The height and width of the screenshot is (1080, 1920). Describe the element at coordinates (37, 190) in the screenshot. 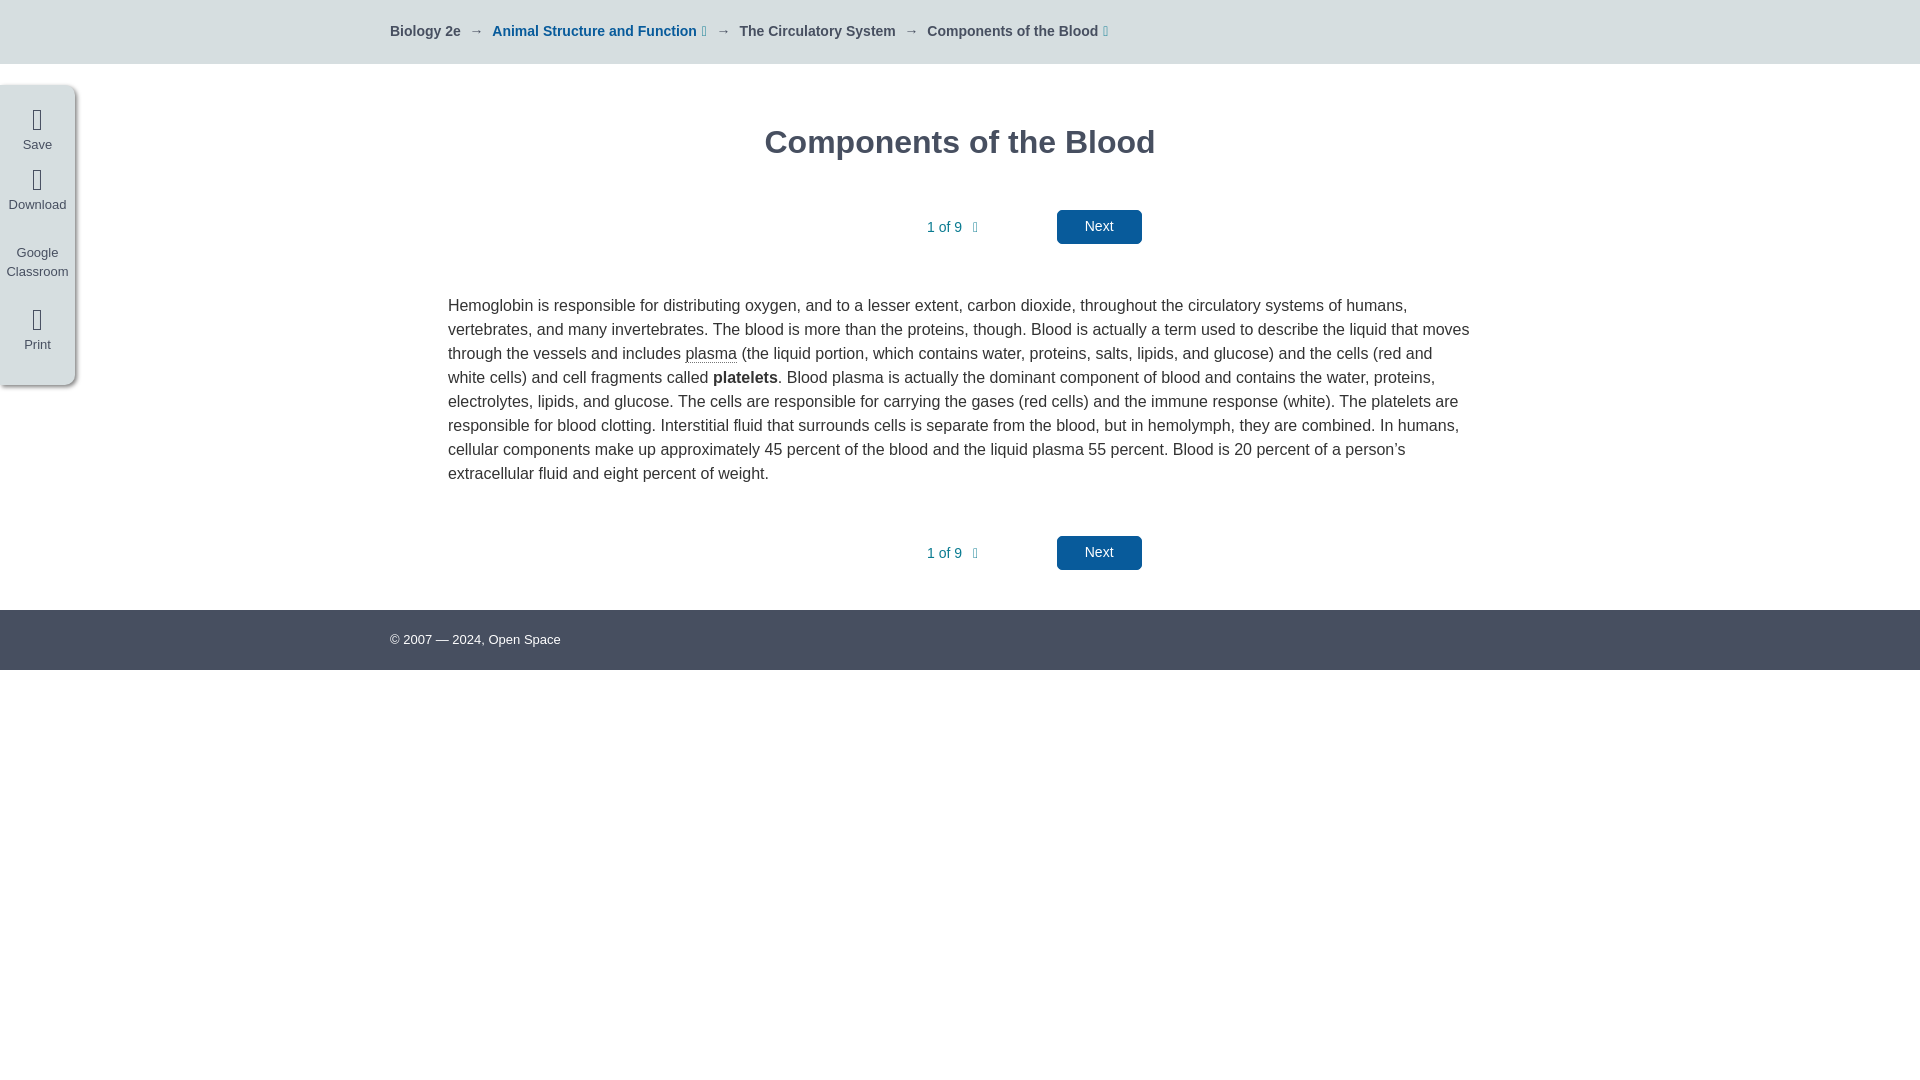

I see `Download` at that location.